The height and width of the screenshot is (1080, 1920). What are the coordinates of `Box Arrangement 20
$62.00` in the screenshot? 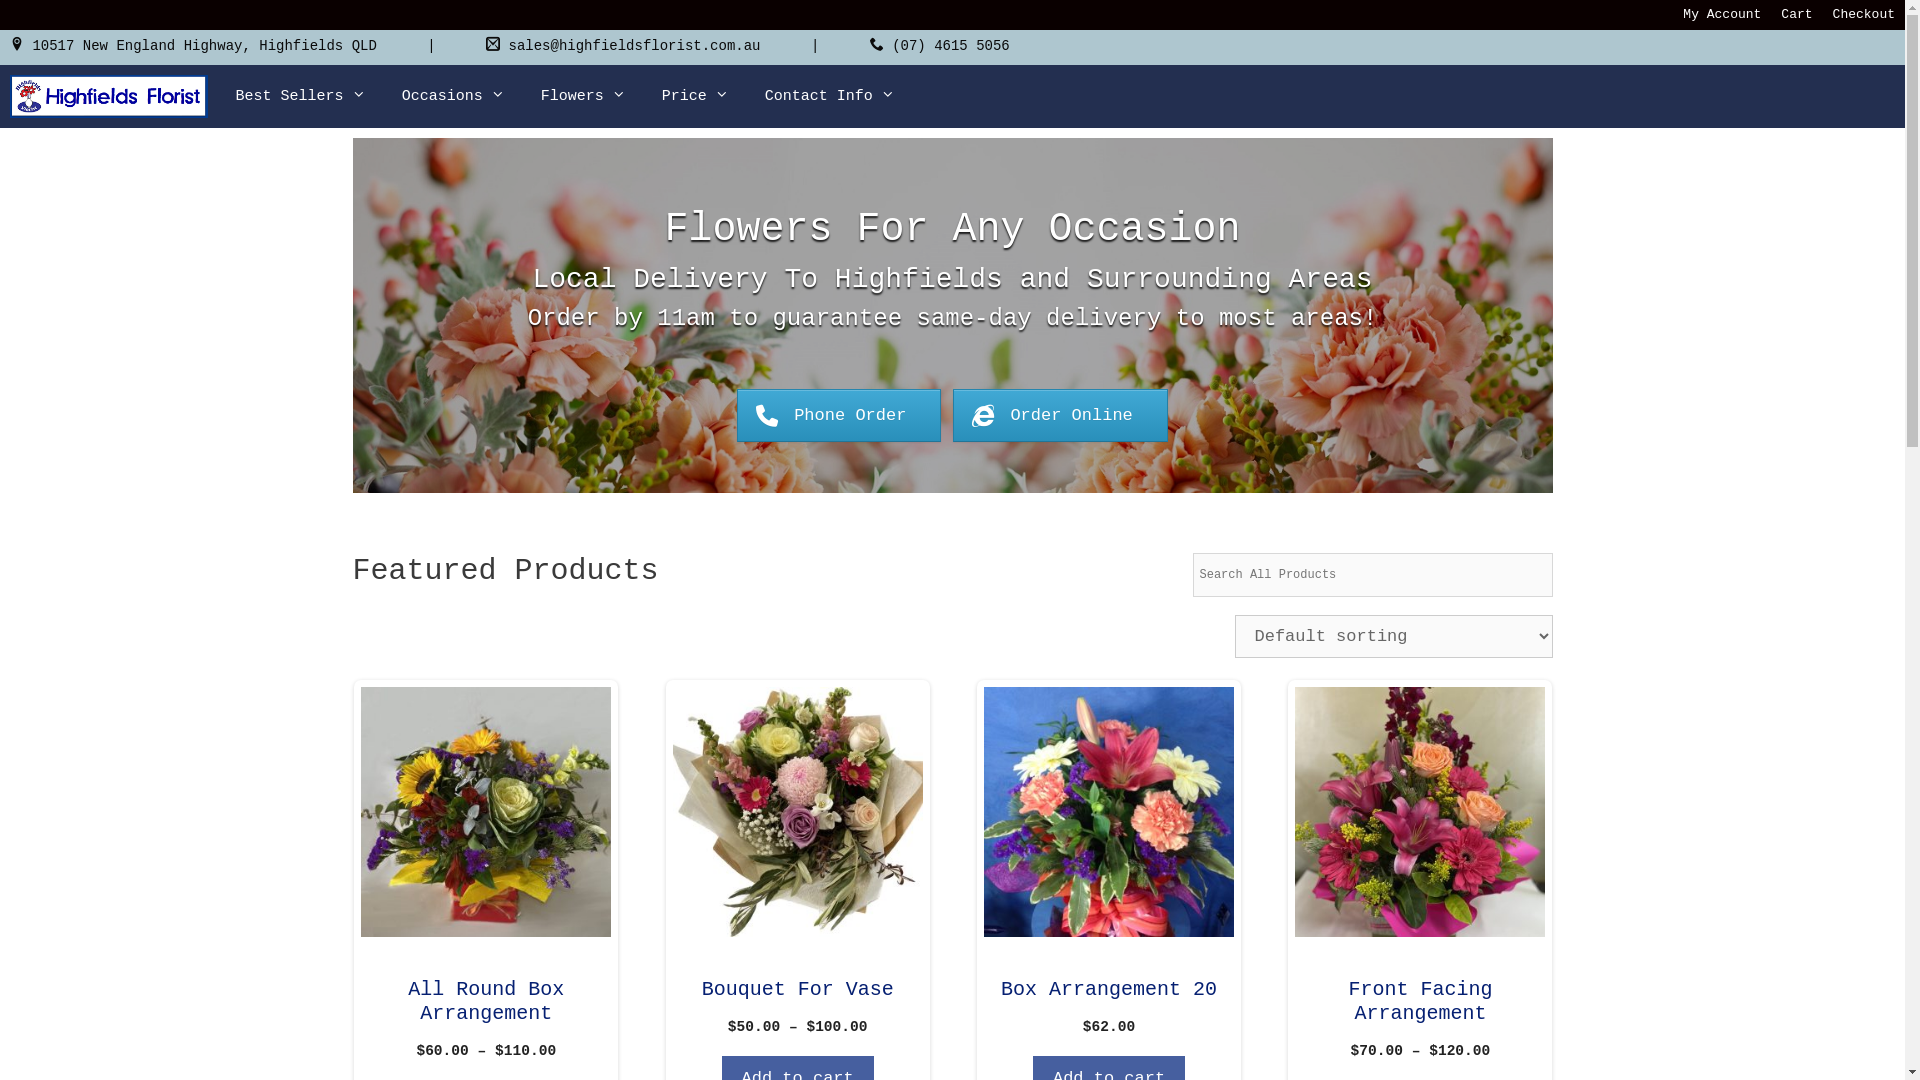 It's located at (1108, 862).